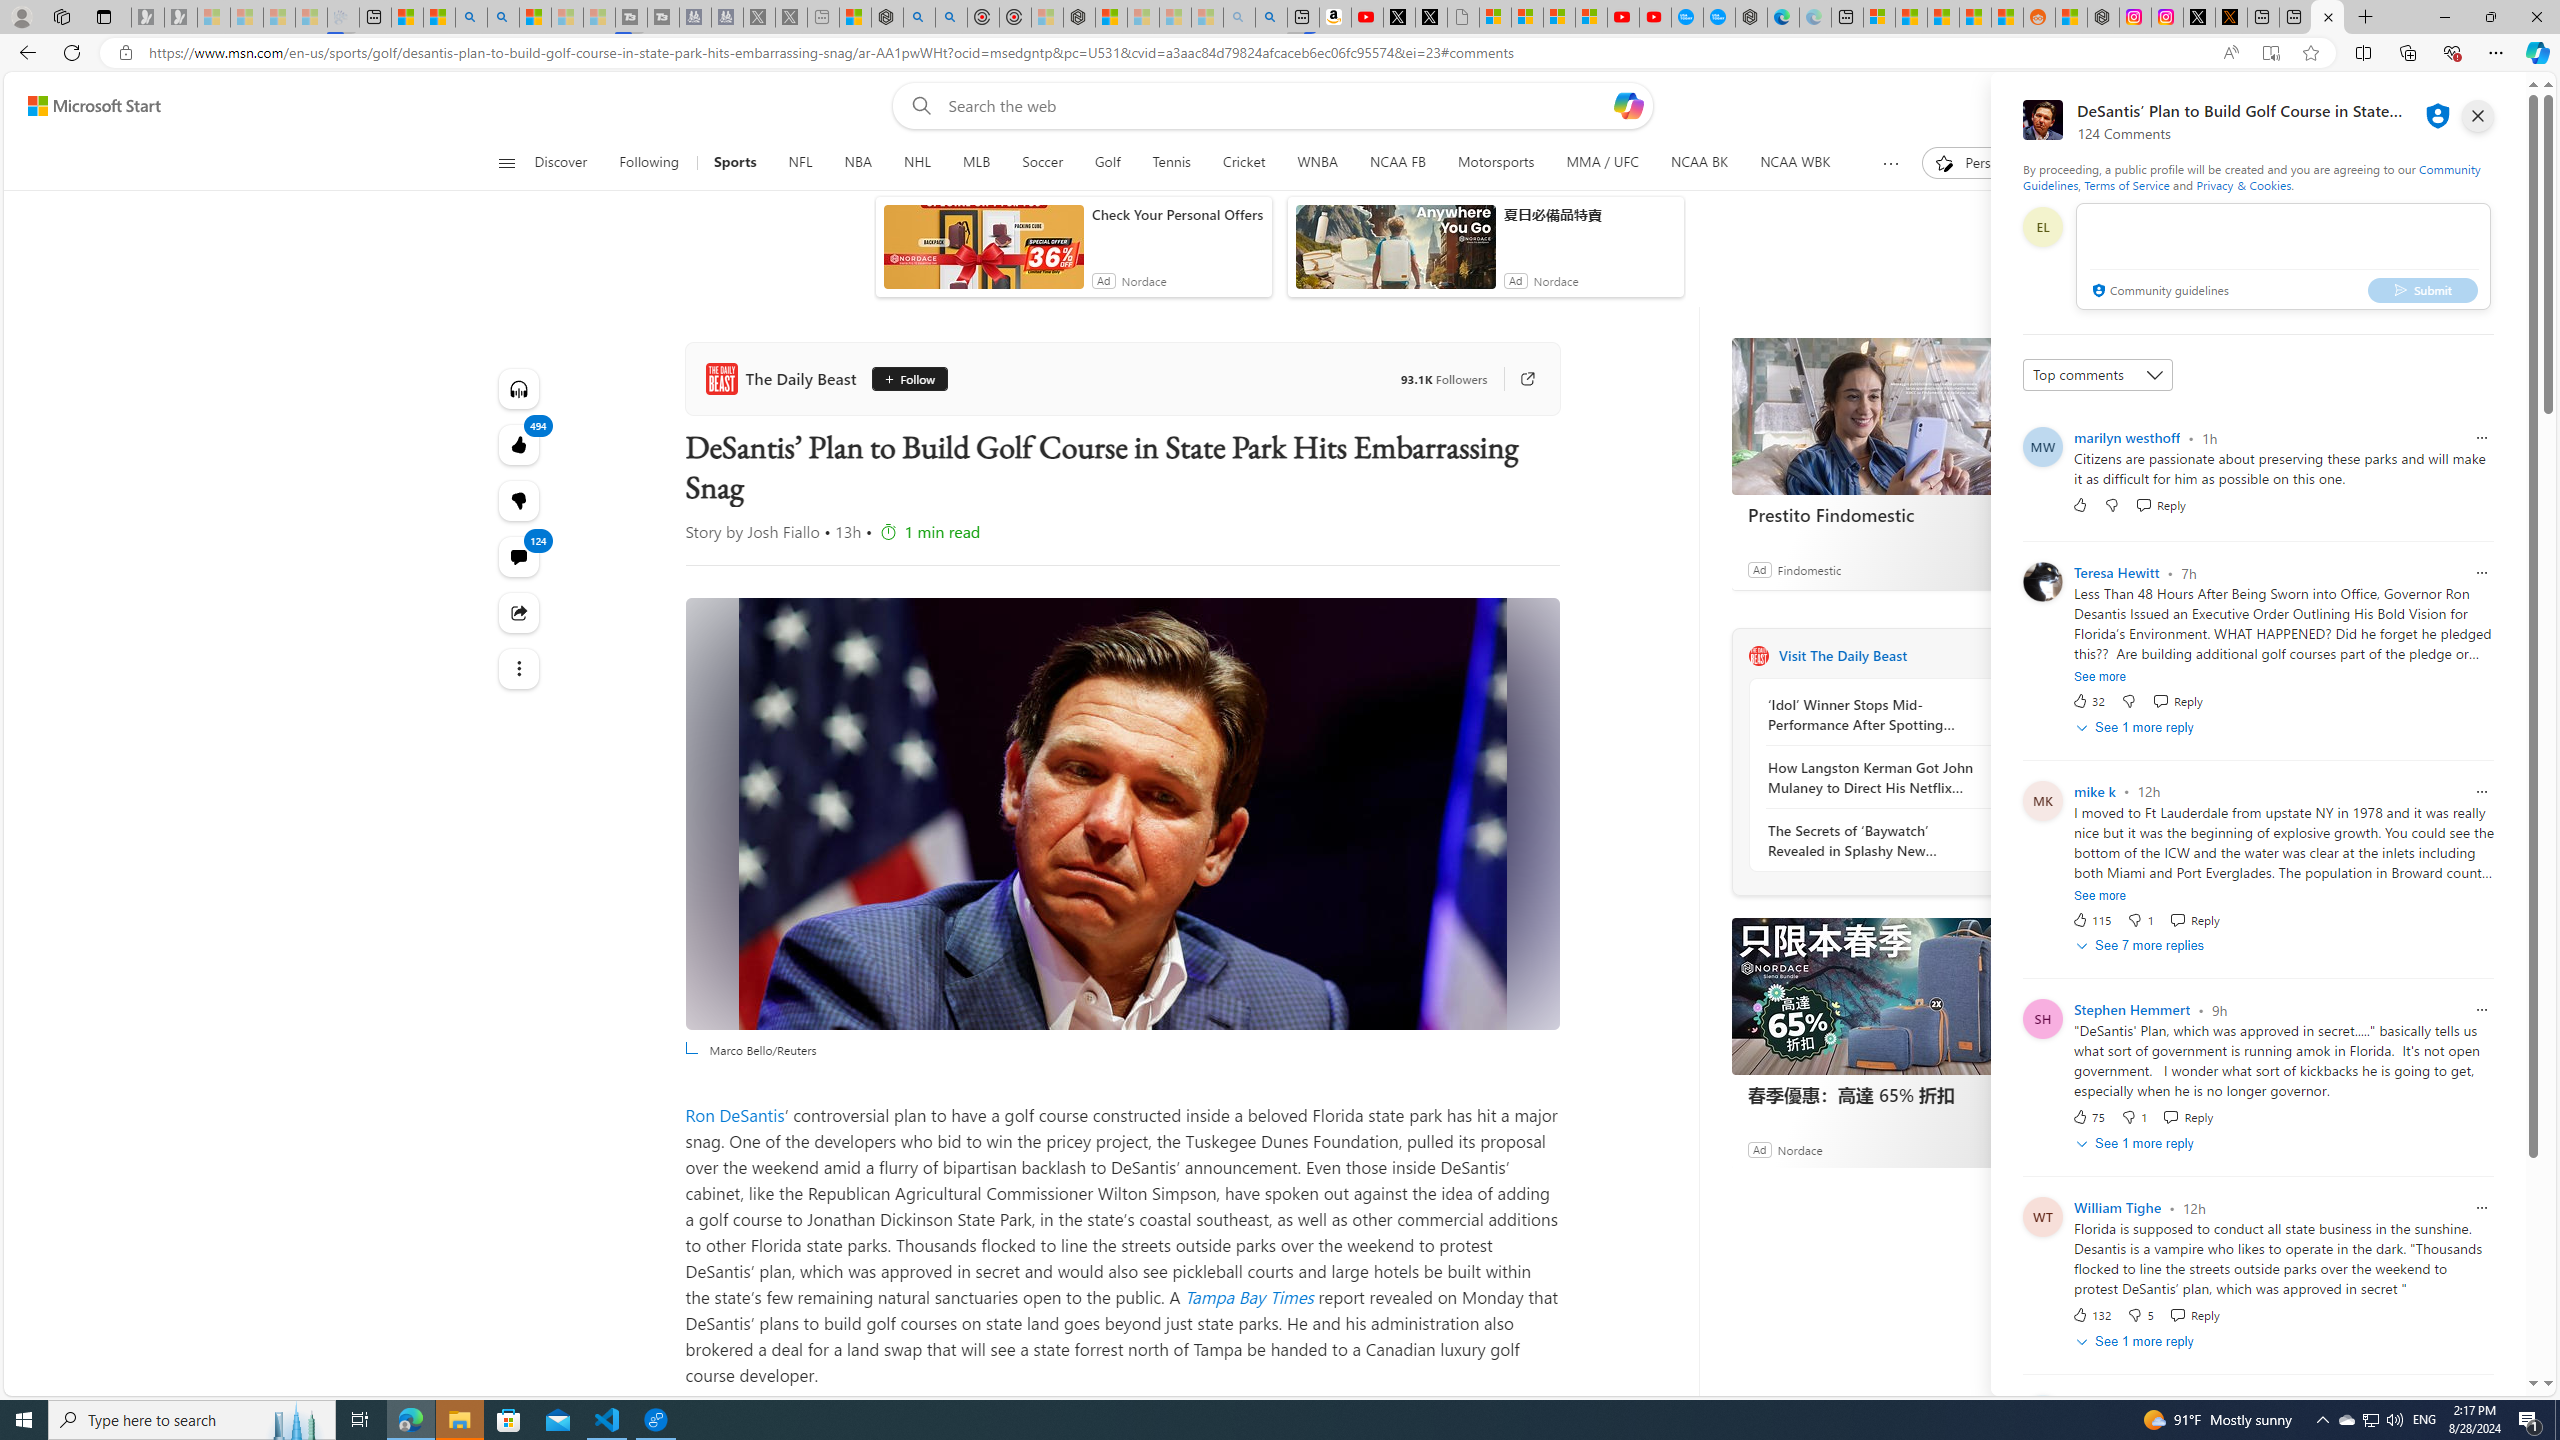  I want to click on Sports, so click(734, 163).